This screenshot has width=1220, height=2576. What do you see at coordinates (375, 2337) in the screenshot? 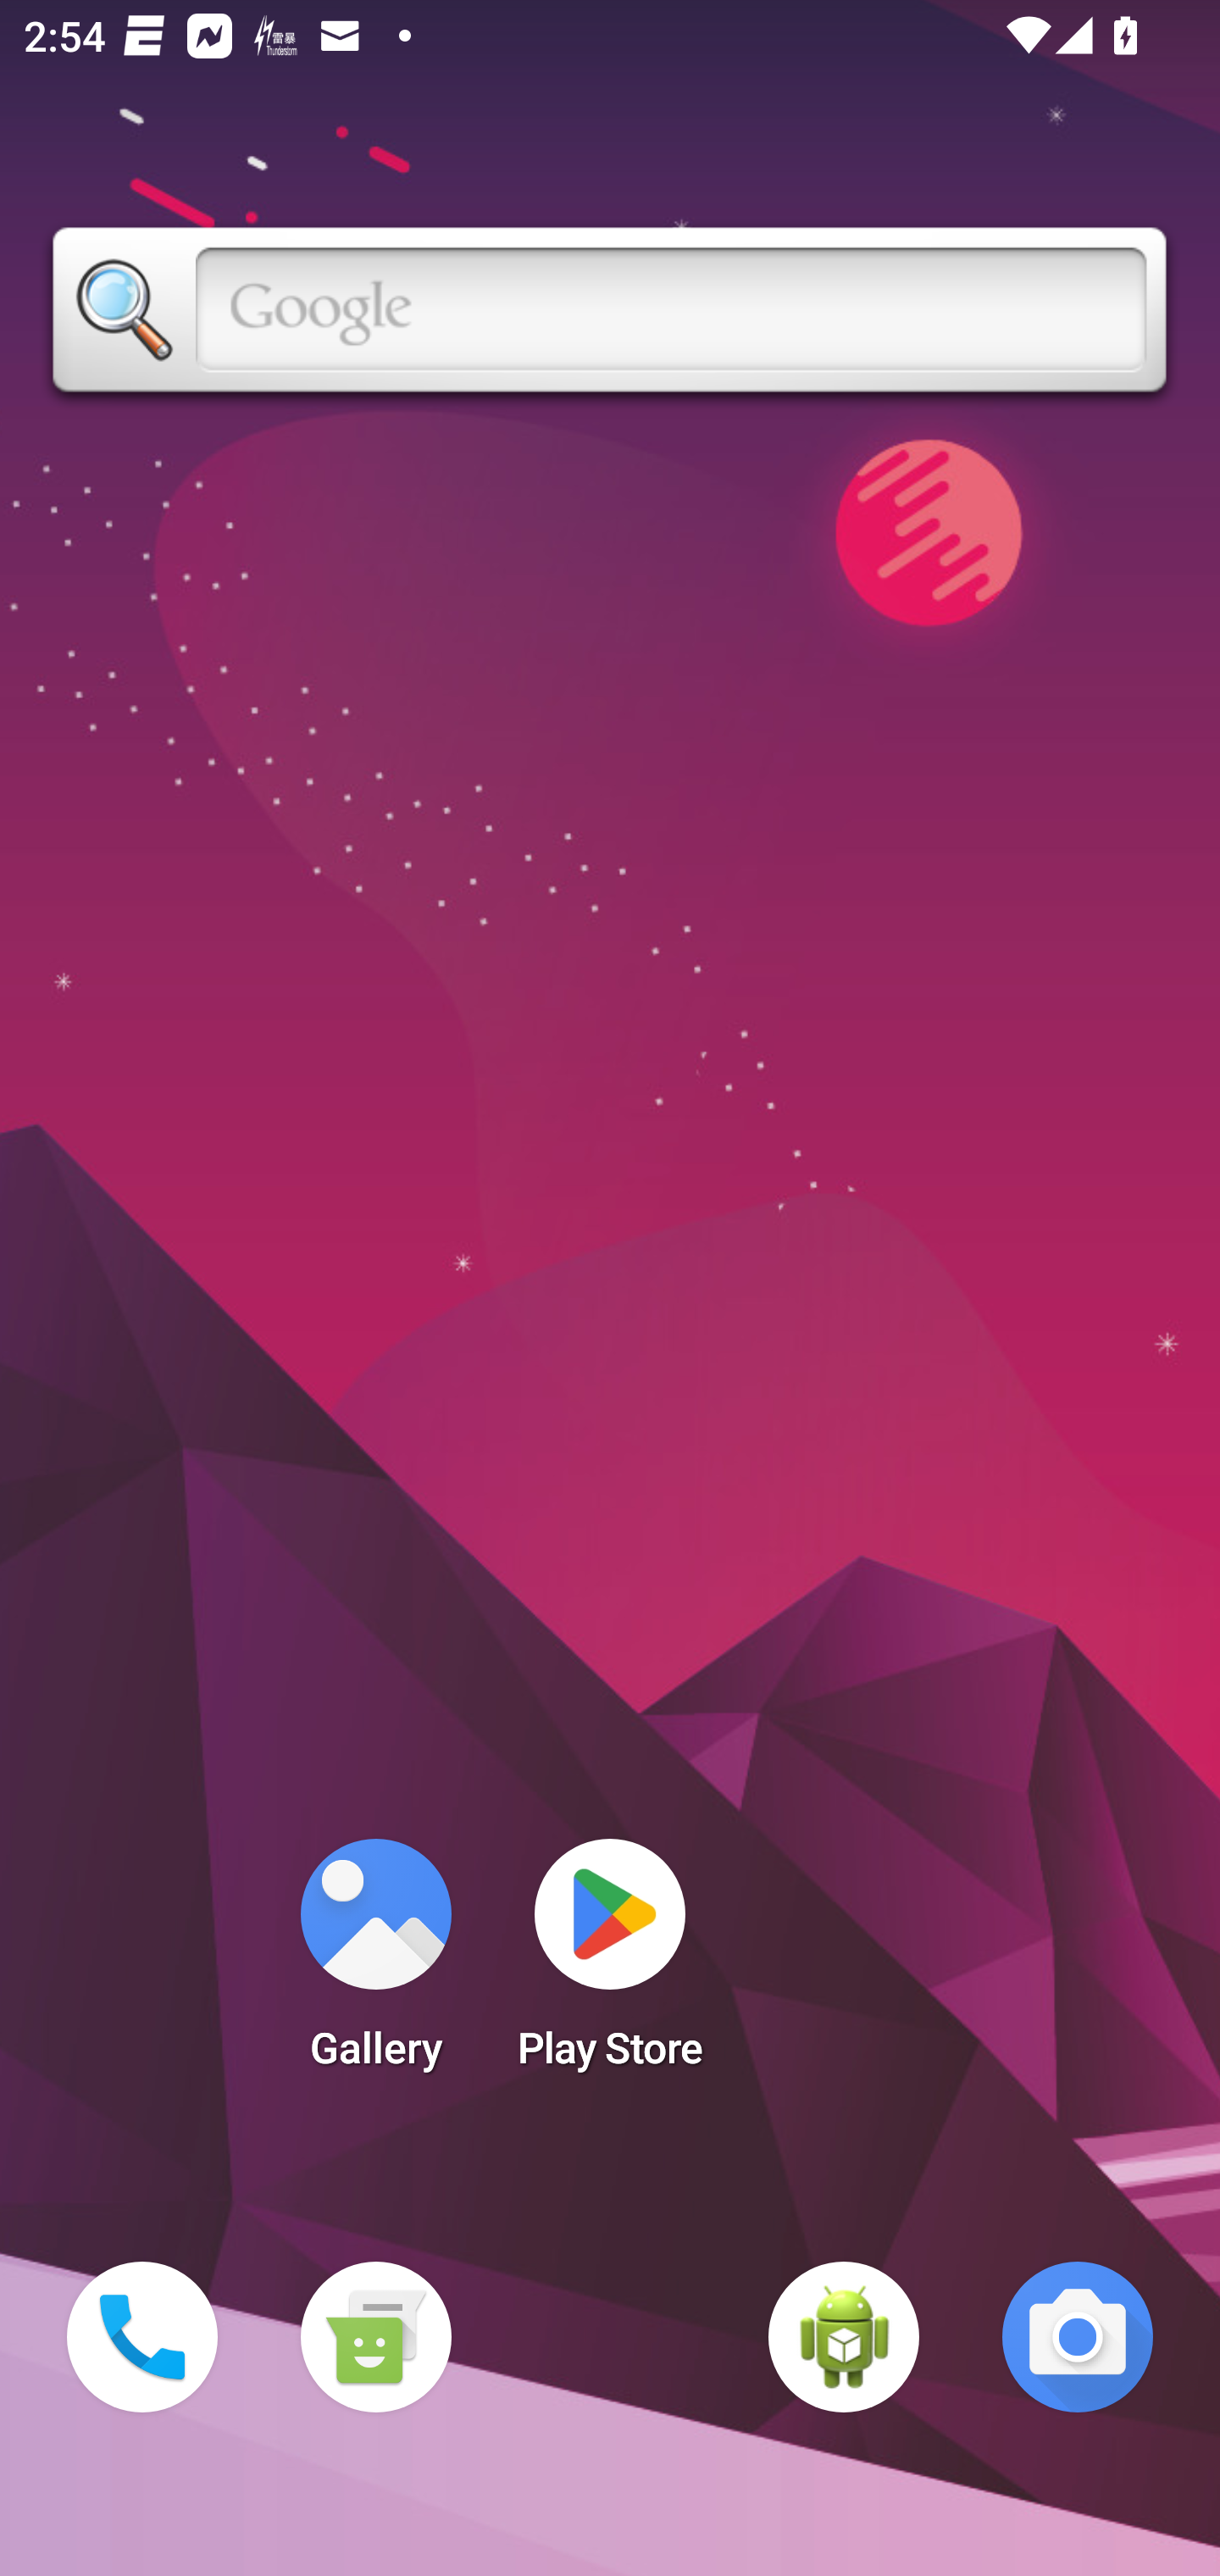
I see `Messaging` at bounding box center [375, 2337].